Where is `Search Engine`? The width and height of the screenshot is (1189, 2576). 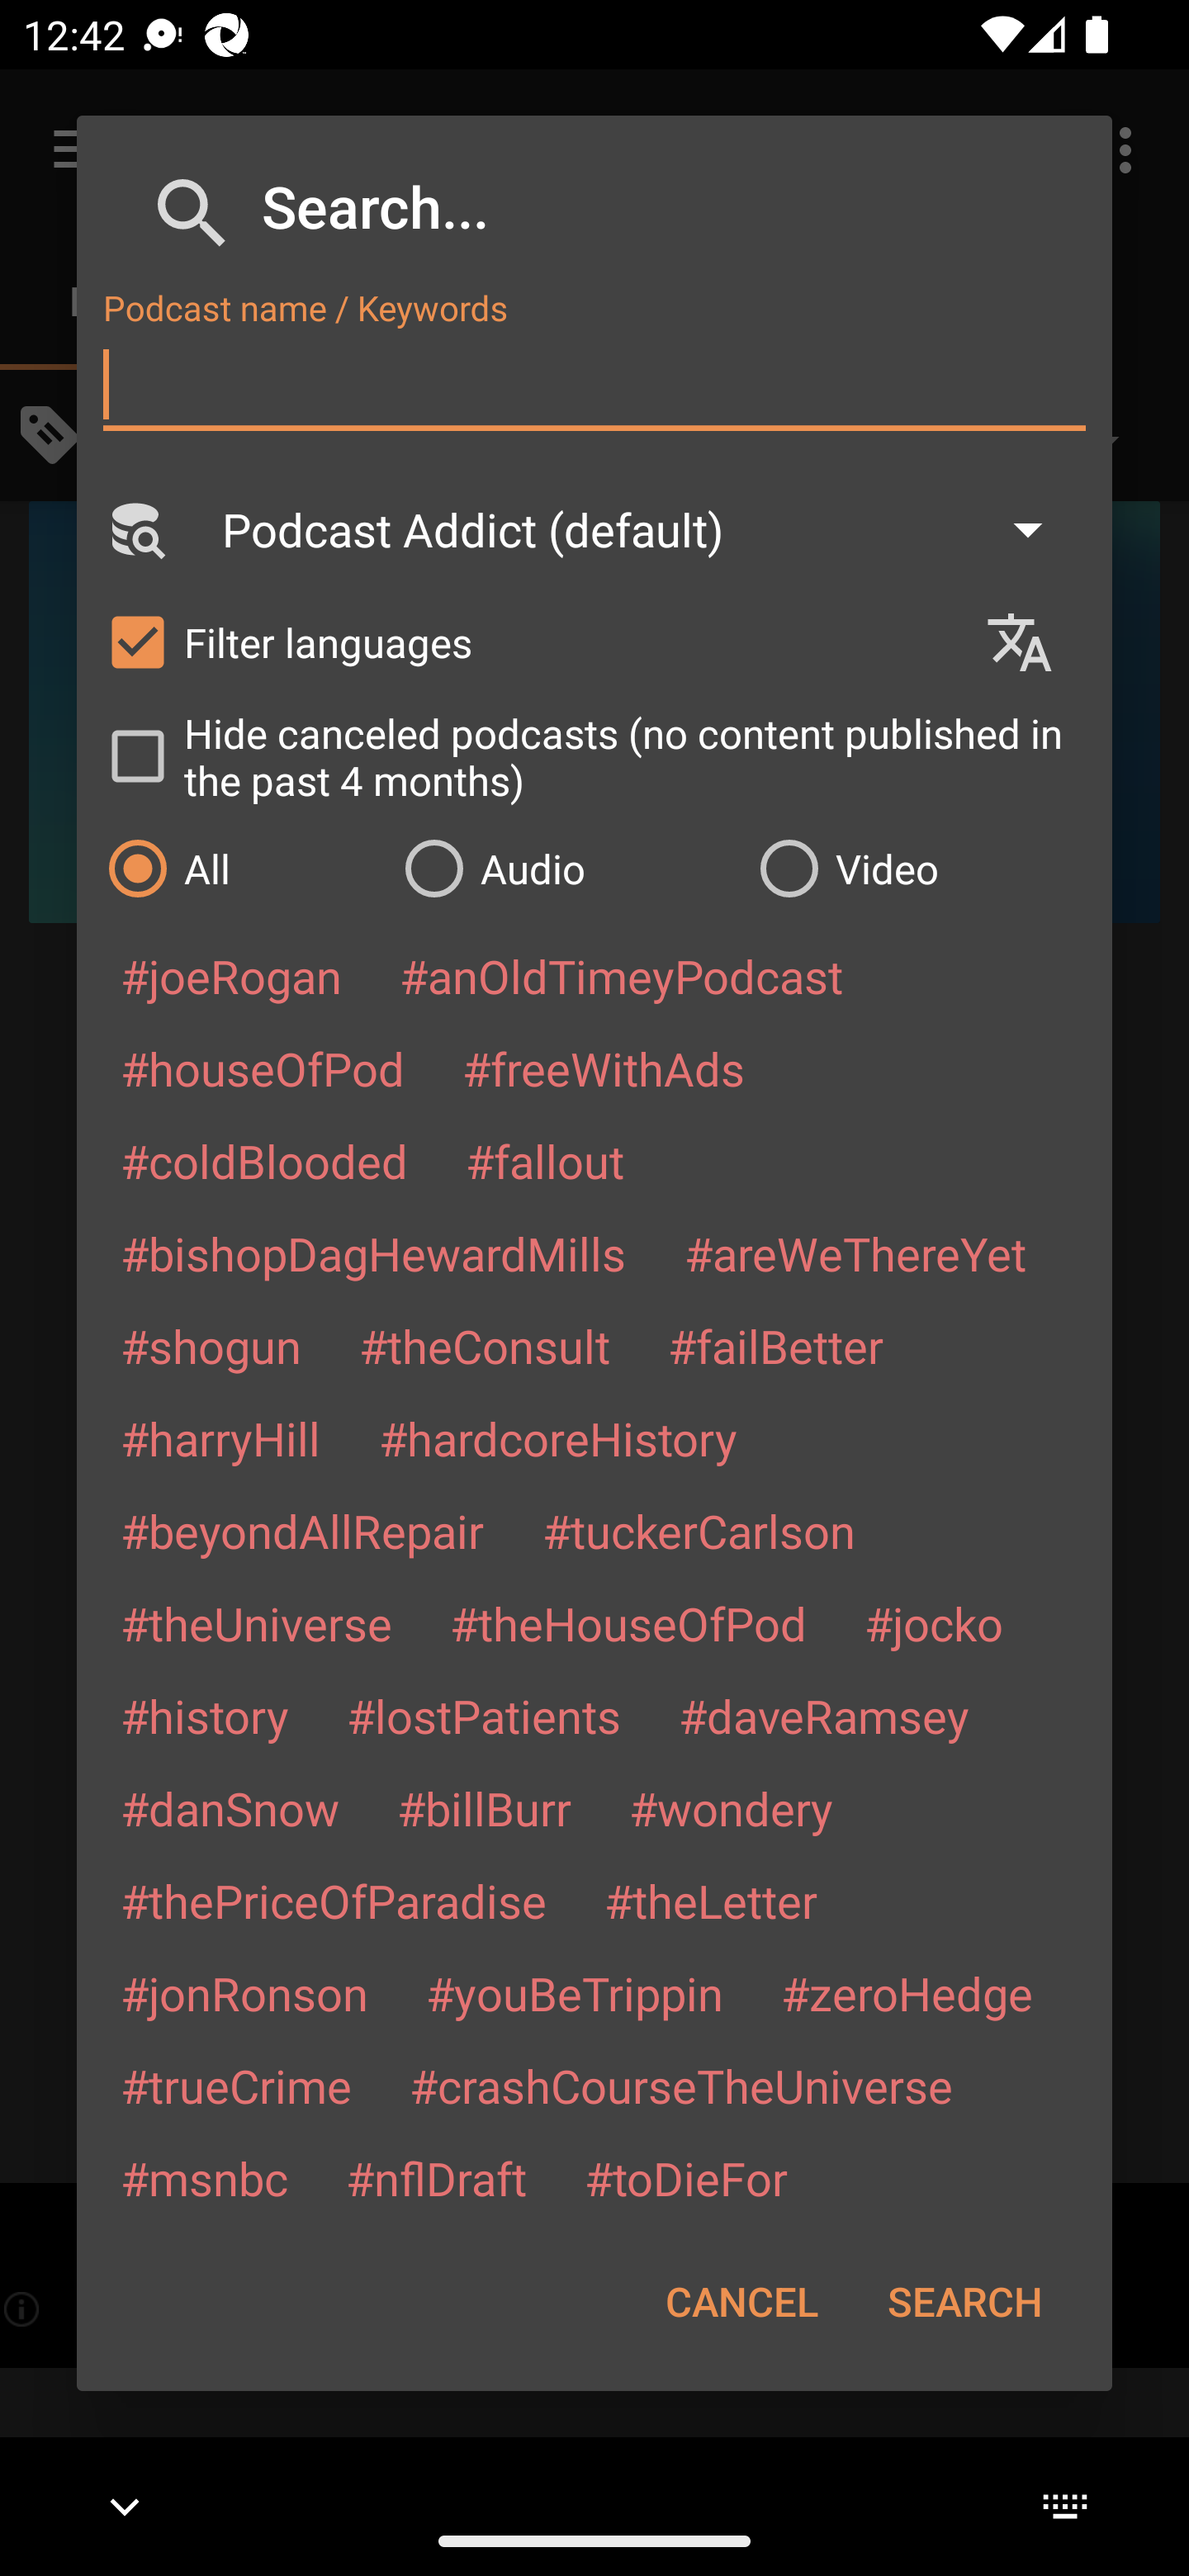 Search Engine is located at coordinates (135, 529).